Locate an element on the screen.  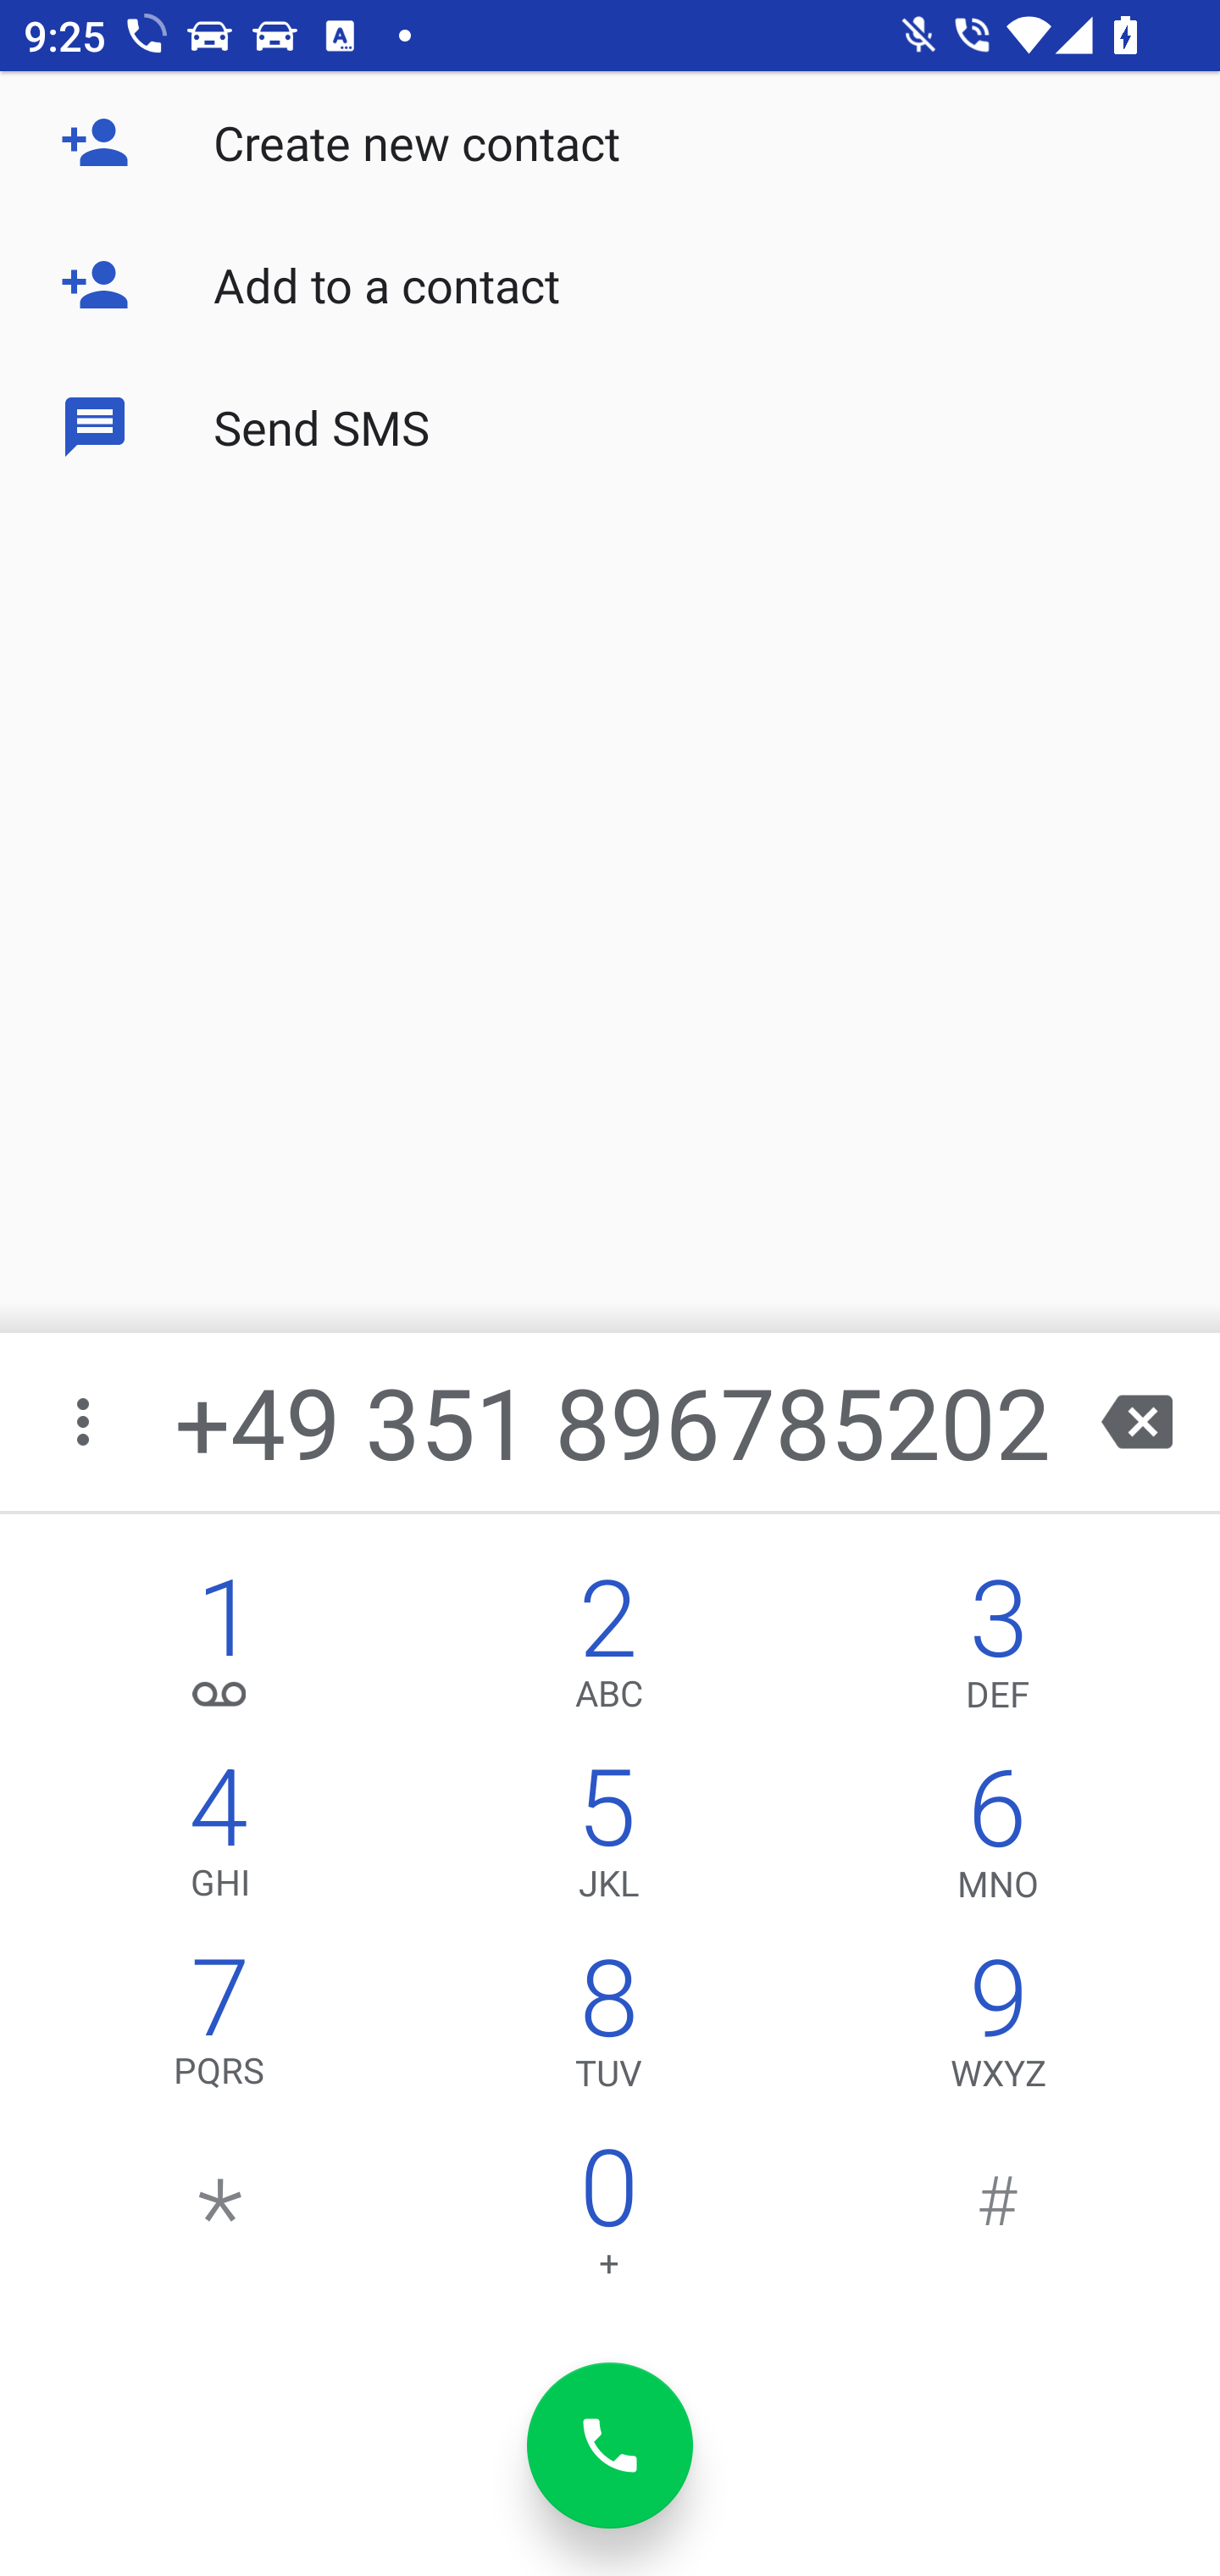
1, 1 is located at coordinates (220, 1651).